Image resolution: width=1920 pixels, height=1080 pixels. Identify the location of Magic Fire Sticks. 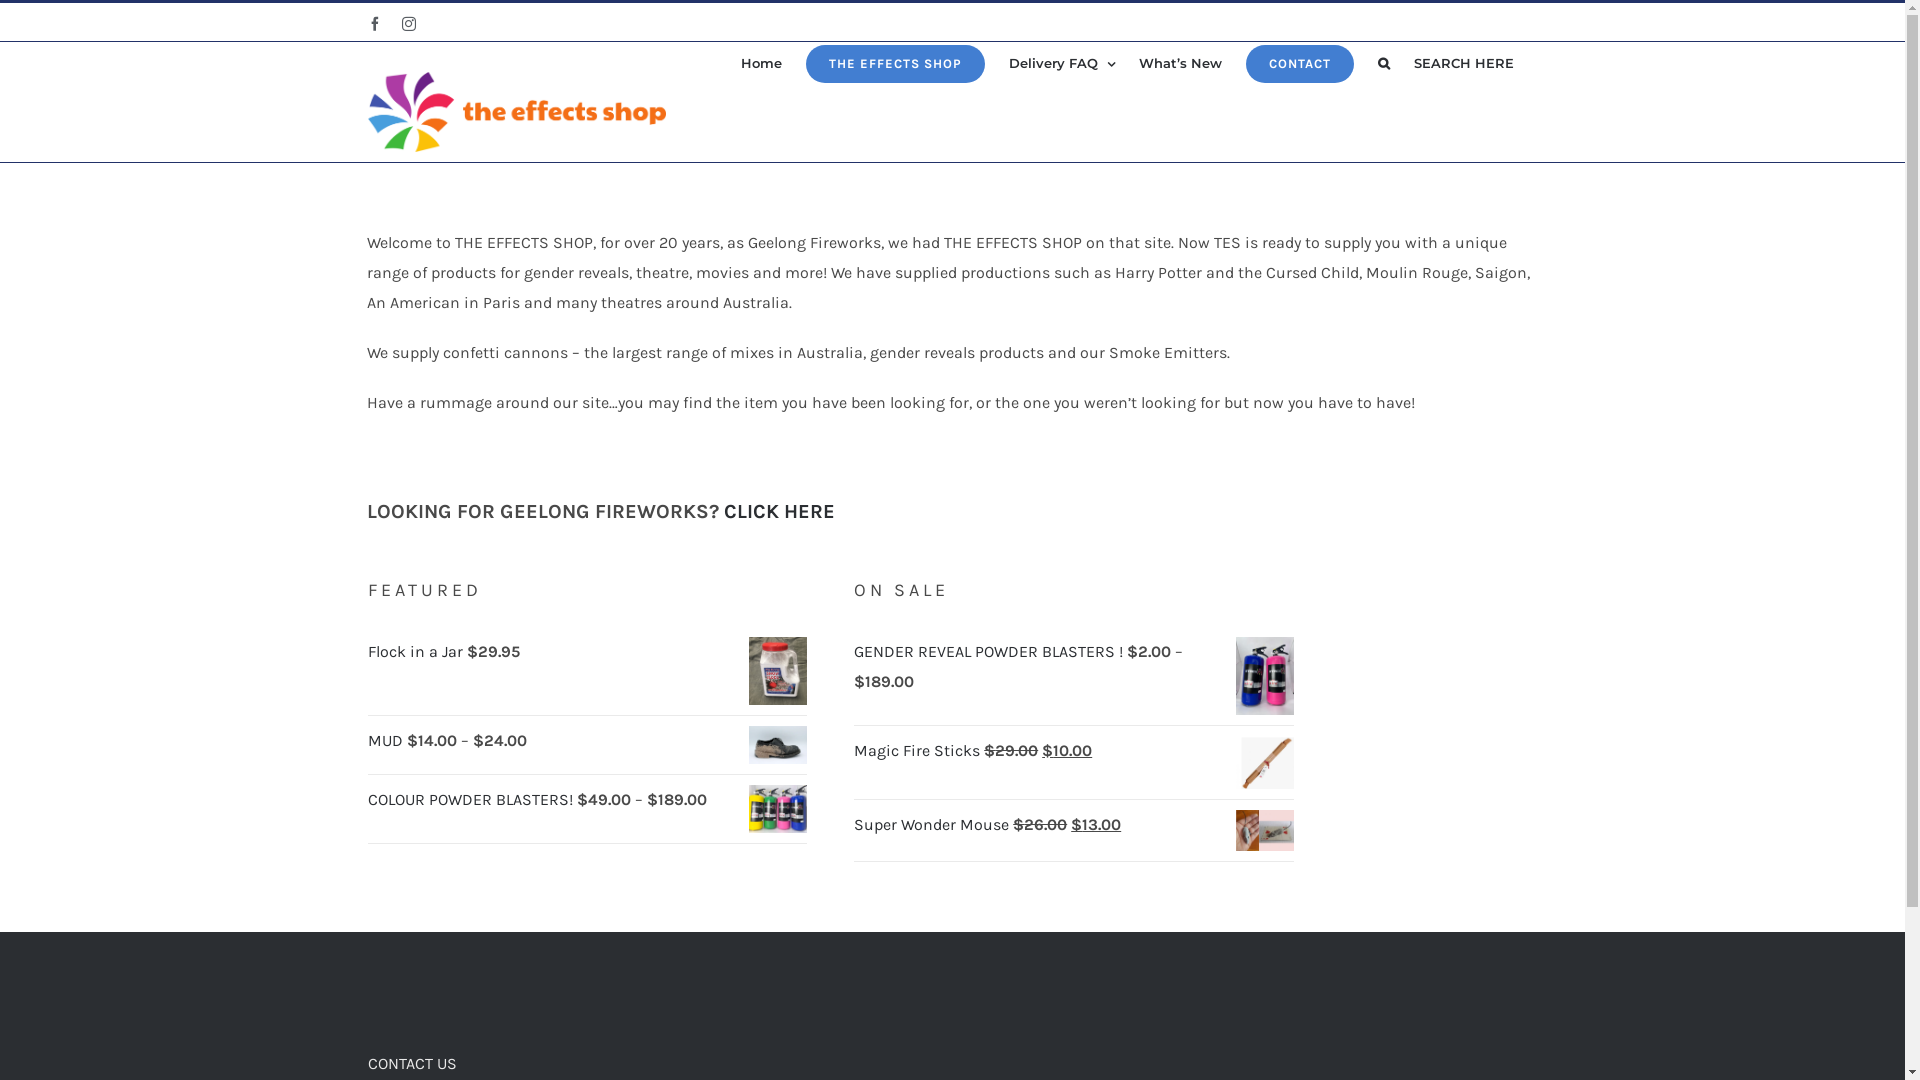
(918, 750).